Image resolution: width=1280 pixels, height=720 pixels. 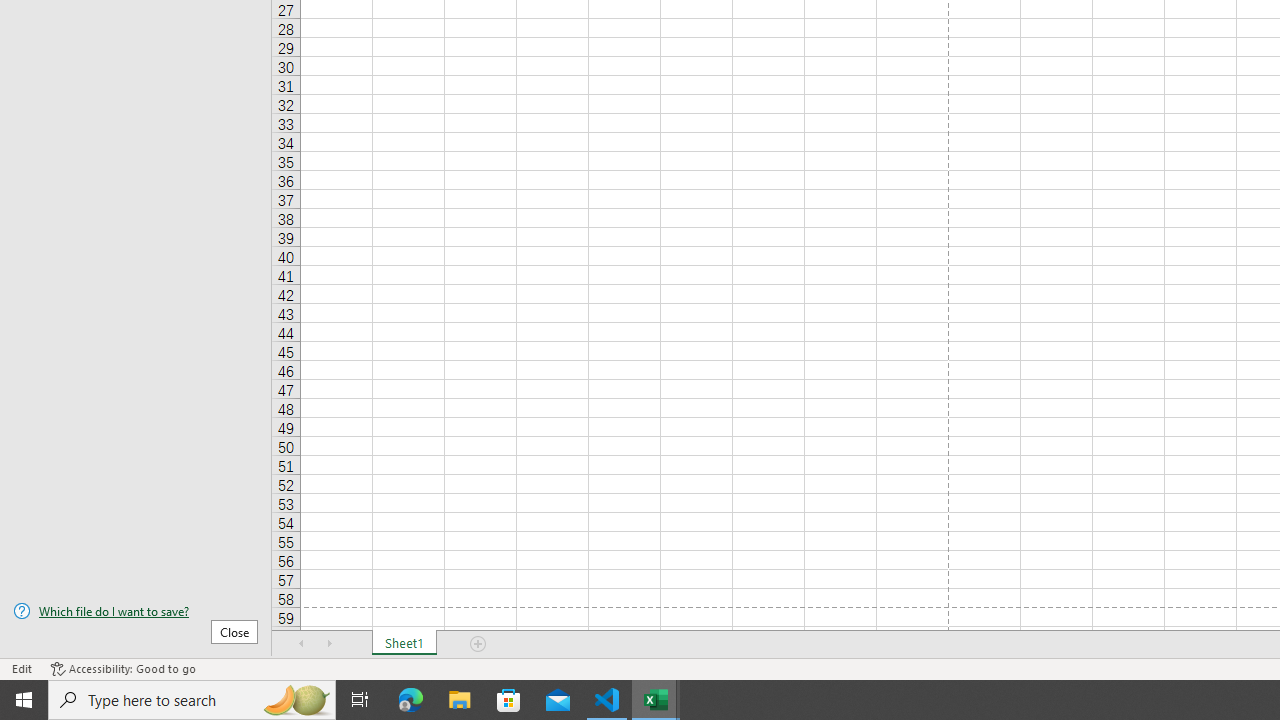 I want to click on Add Sheet, so click(x=478, y=644).